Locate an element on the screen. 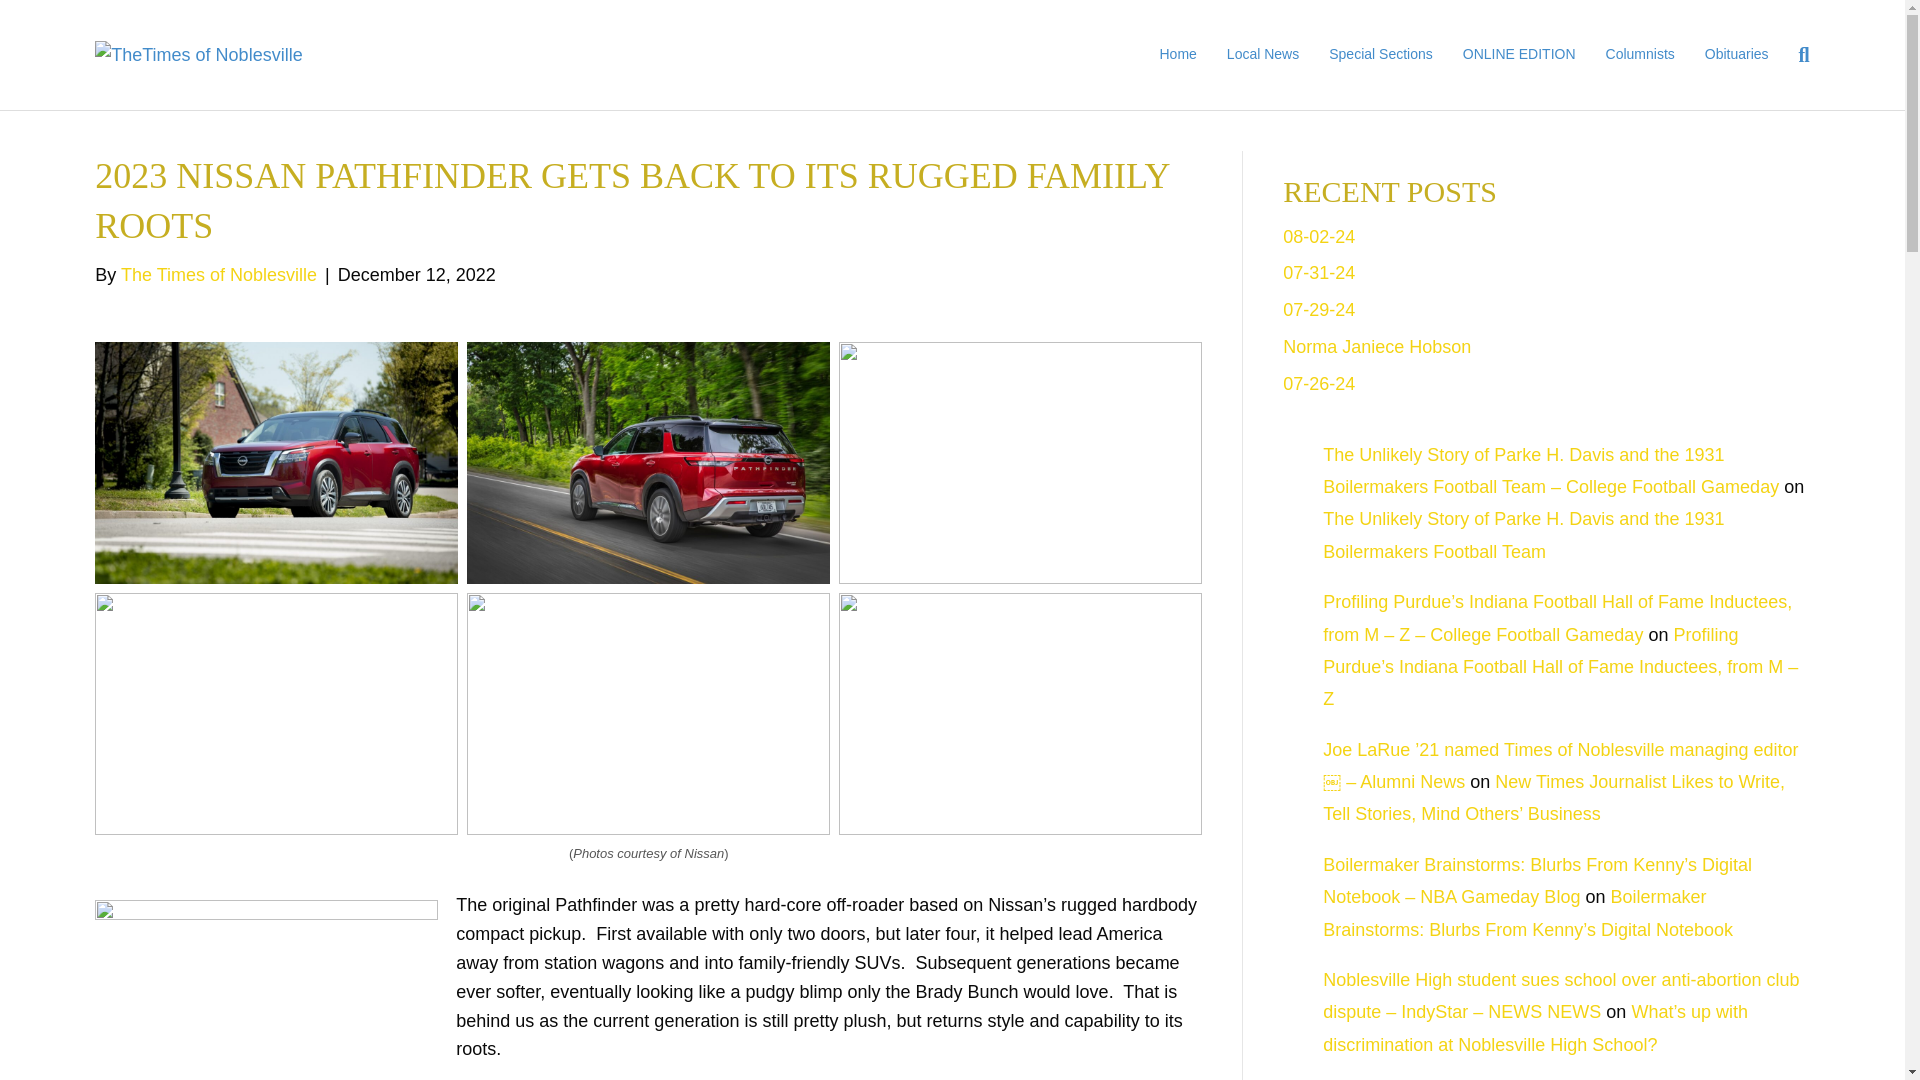  Home is located at coordinates (1178, 54).